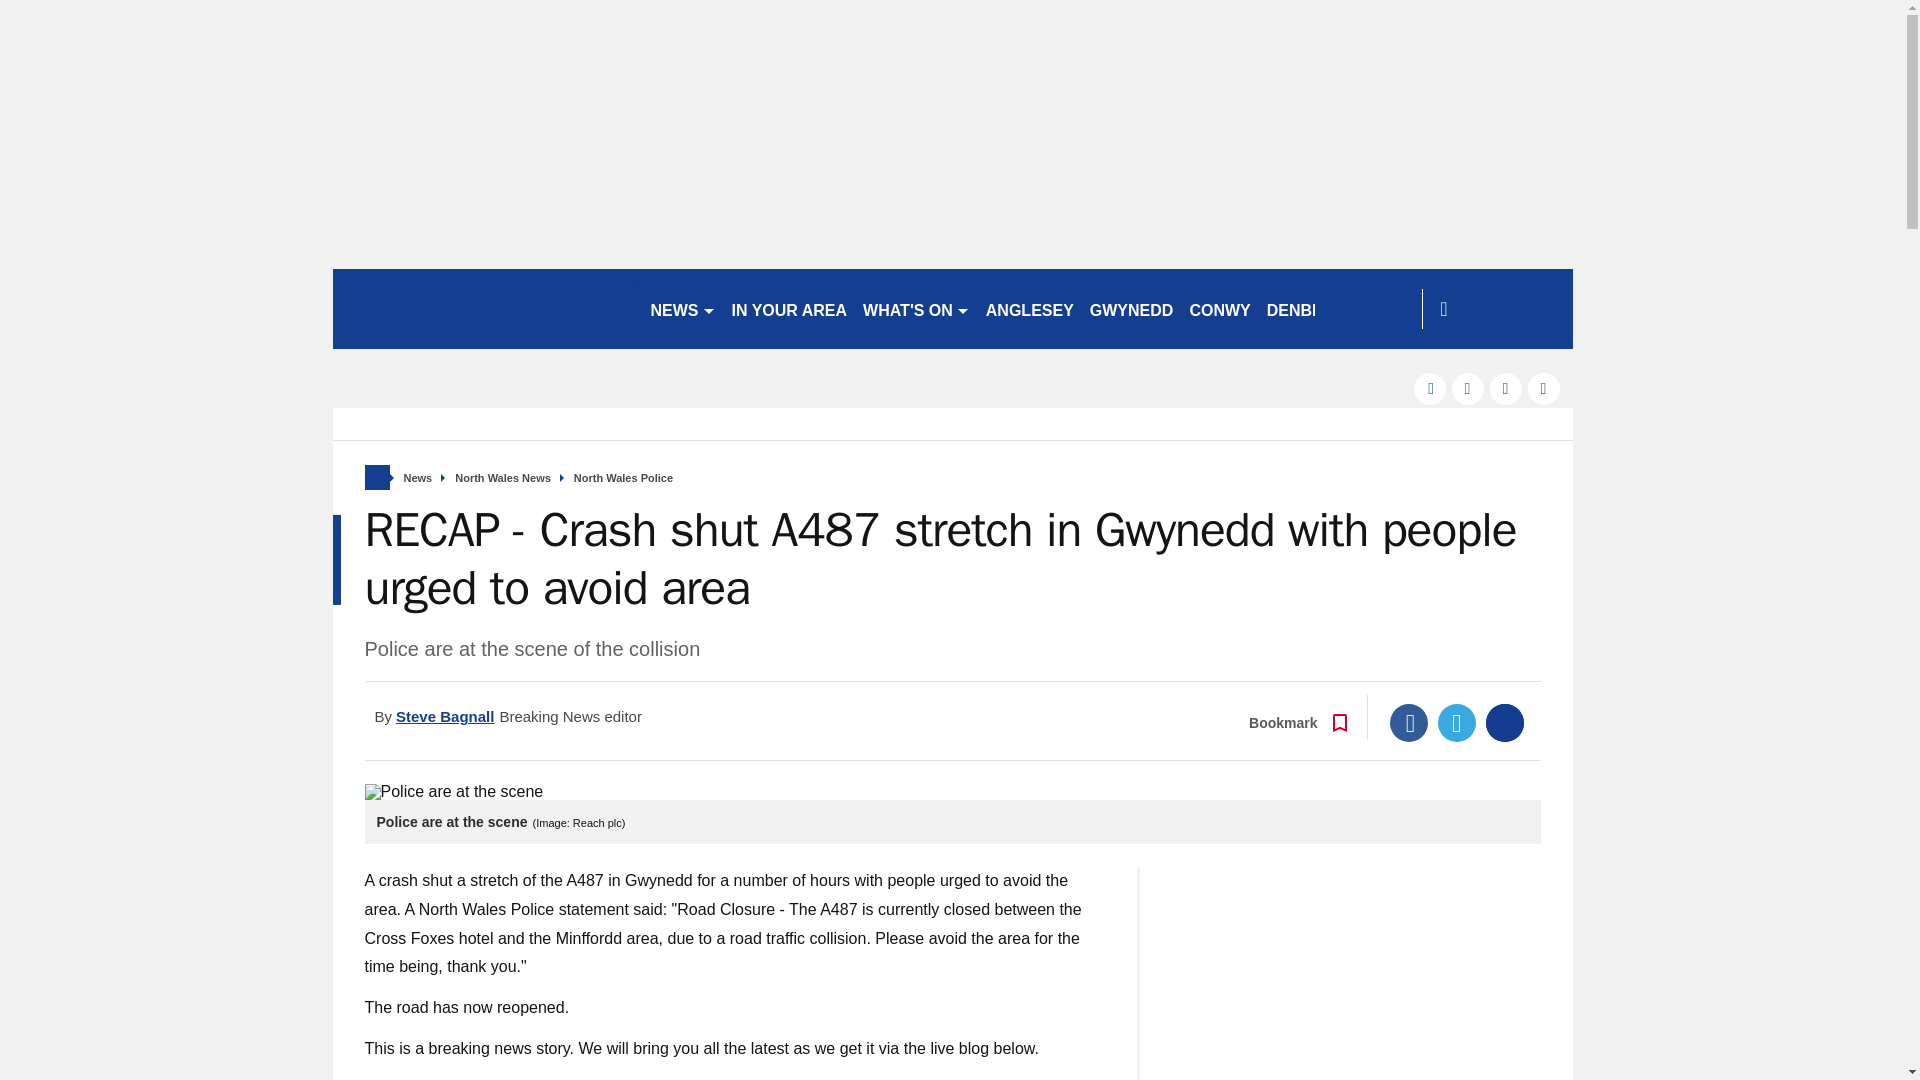  What do you see at coordinates (1544, 388) in the screenshot?
I see `instagram` at bounding box center [1544, 388].